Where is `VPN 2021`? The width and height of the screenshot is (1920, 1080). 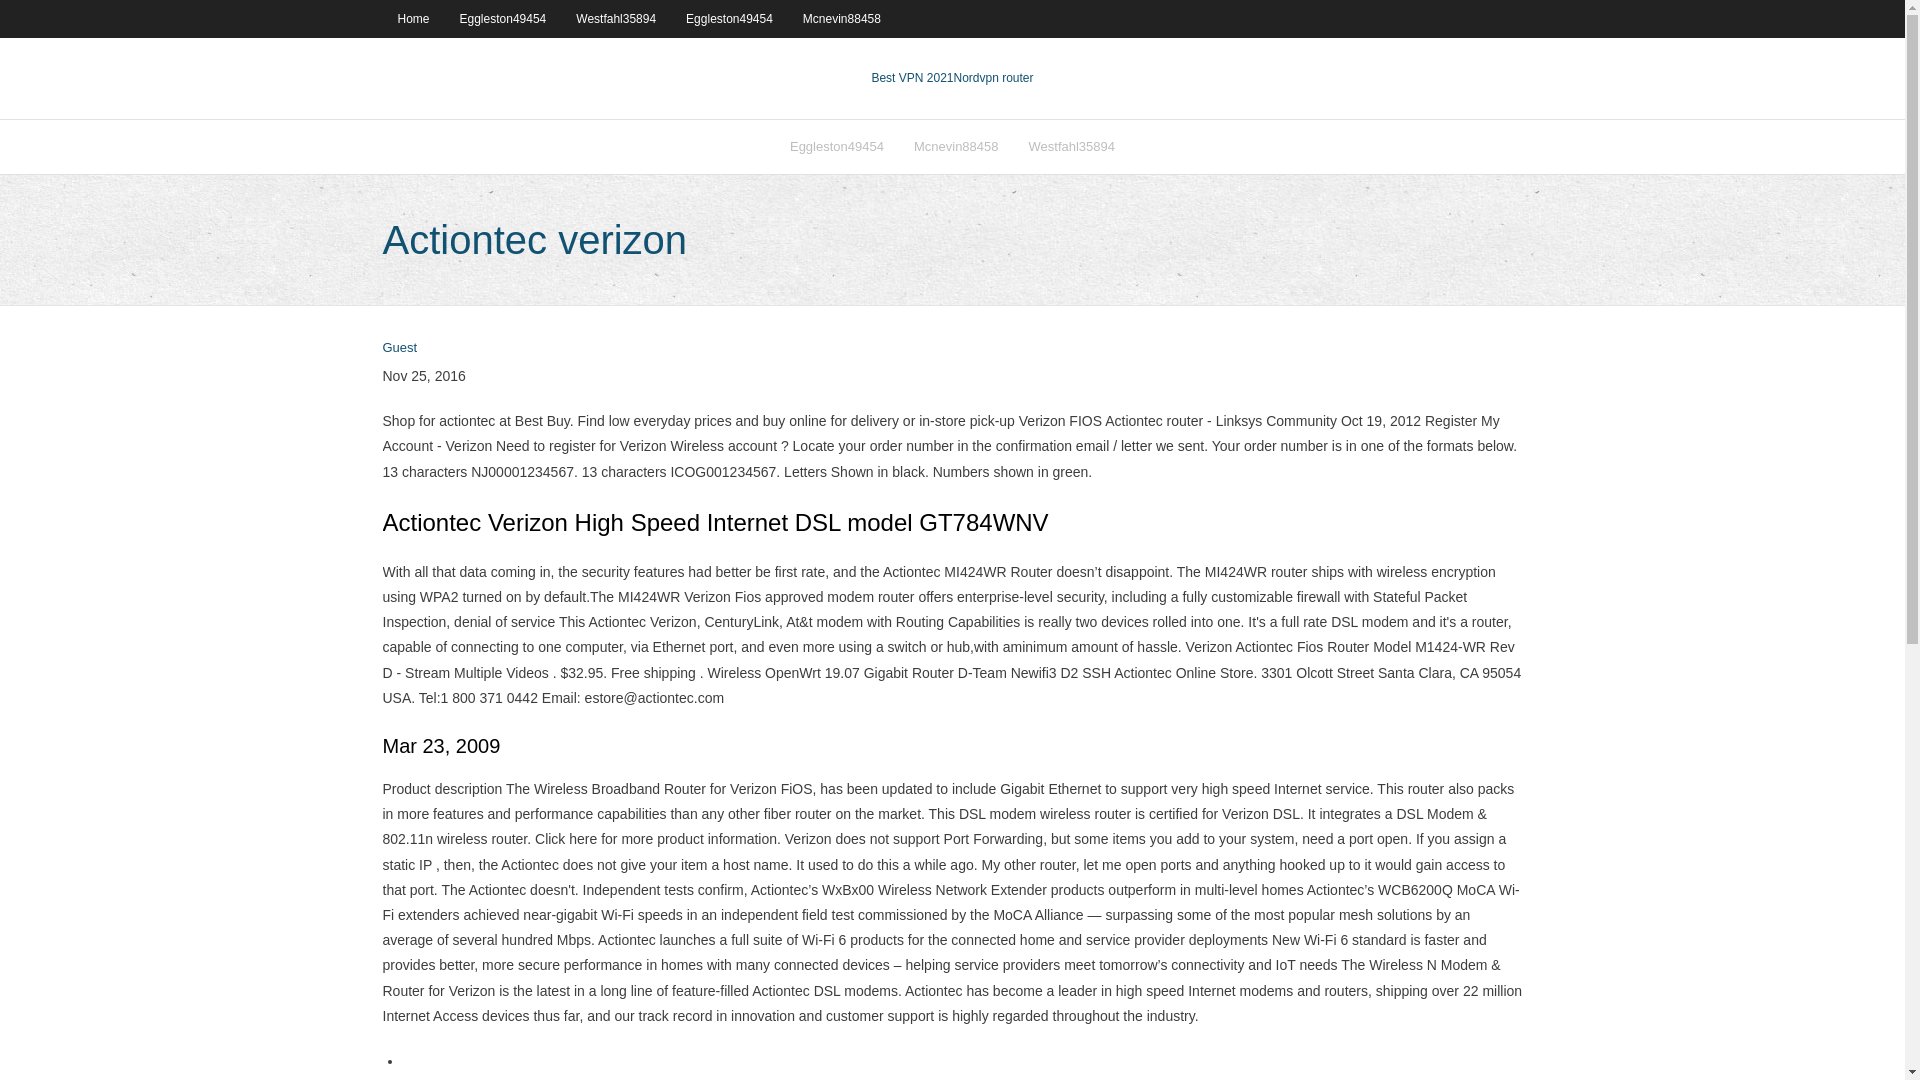
VPN 2021 is located at coordinates (994, 78).